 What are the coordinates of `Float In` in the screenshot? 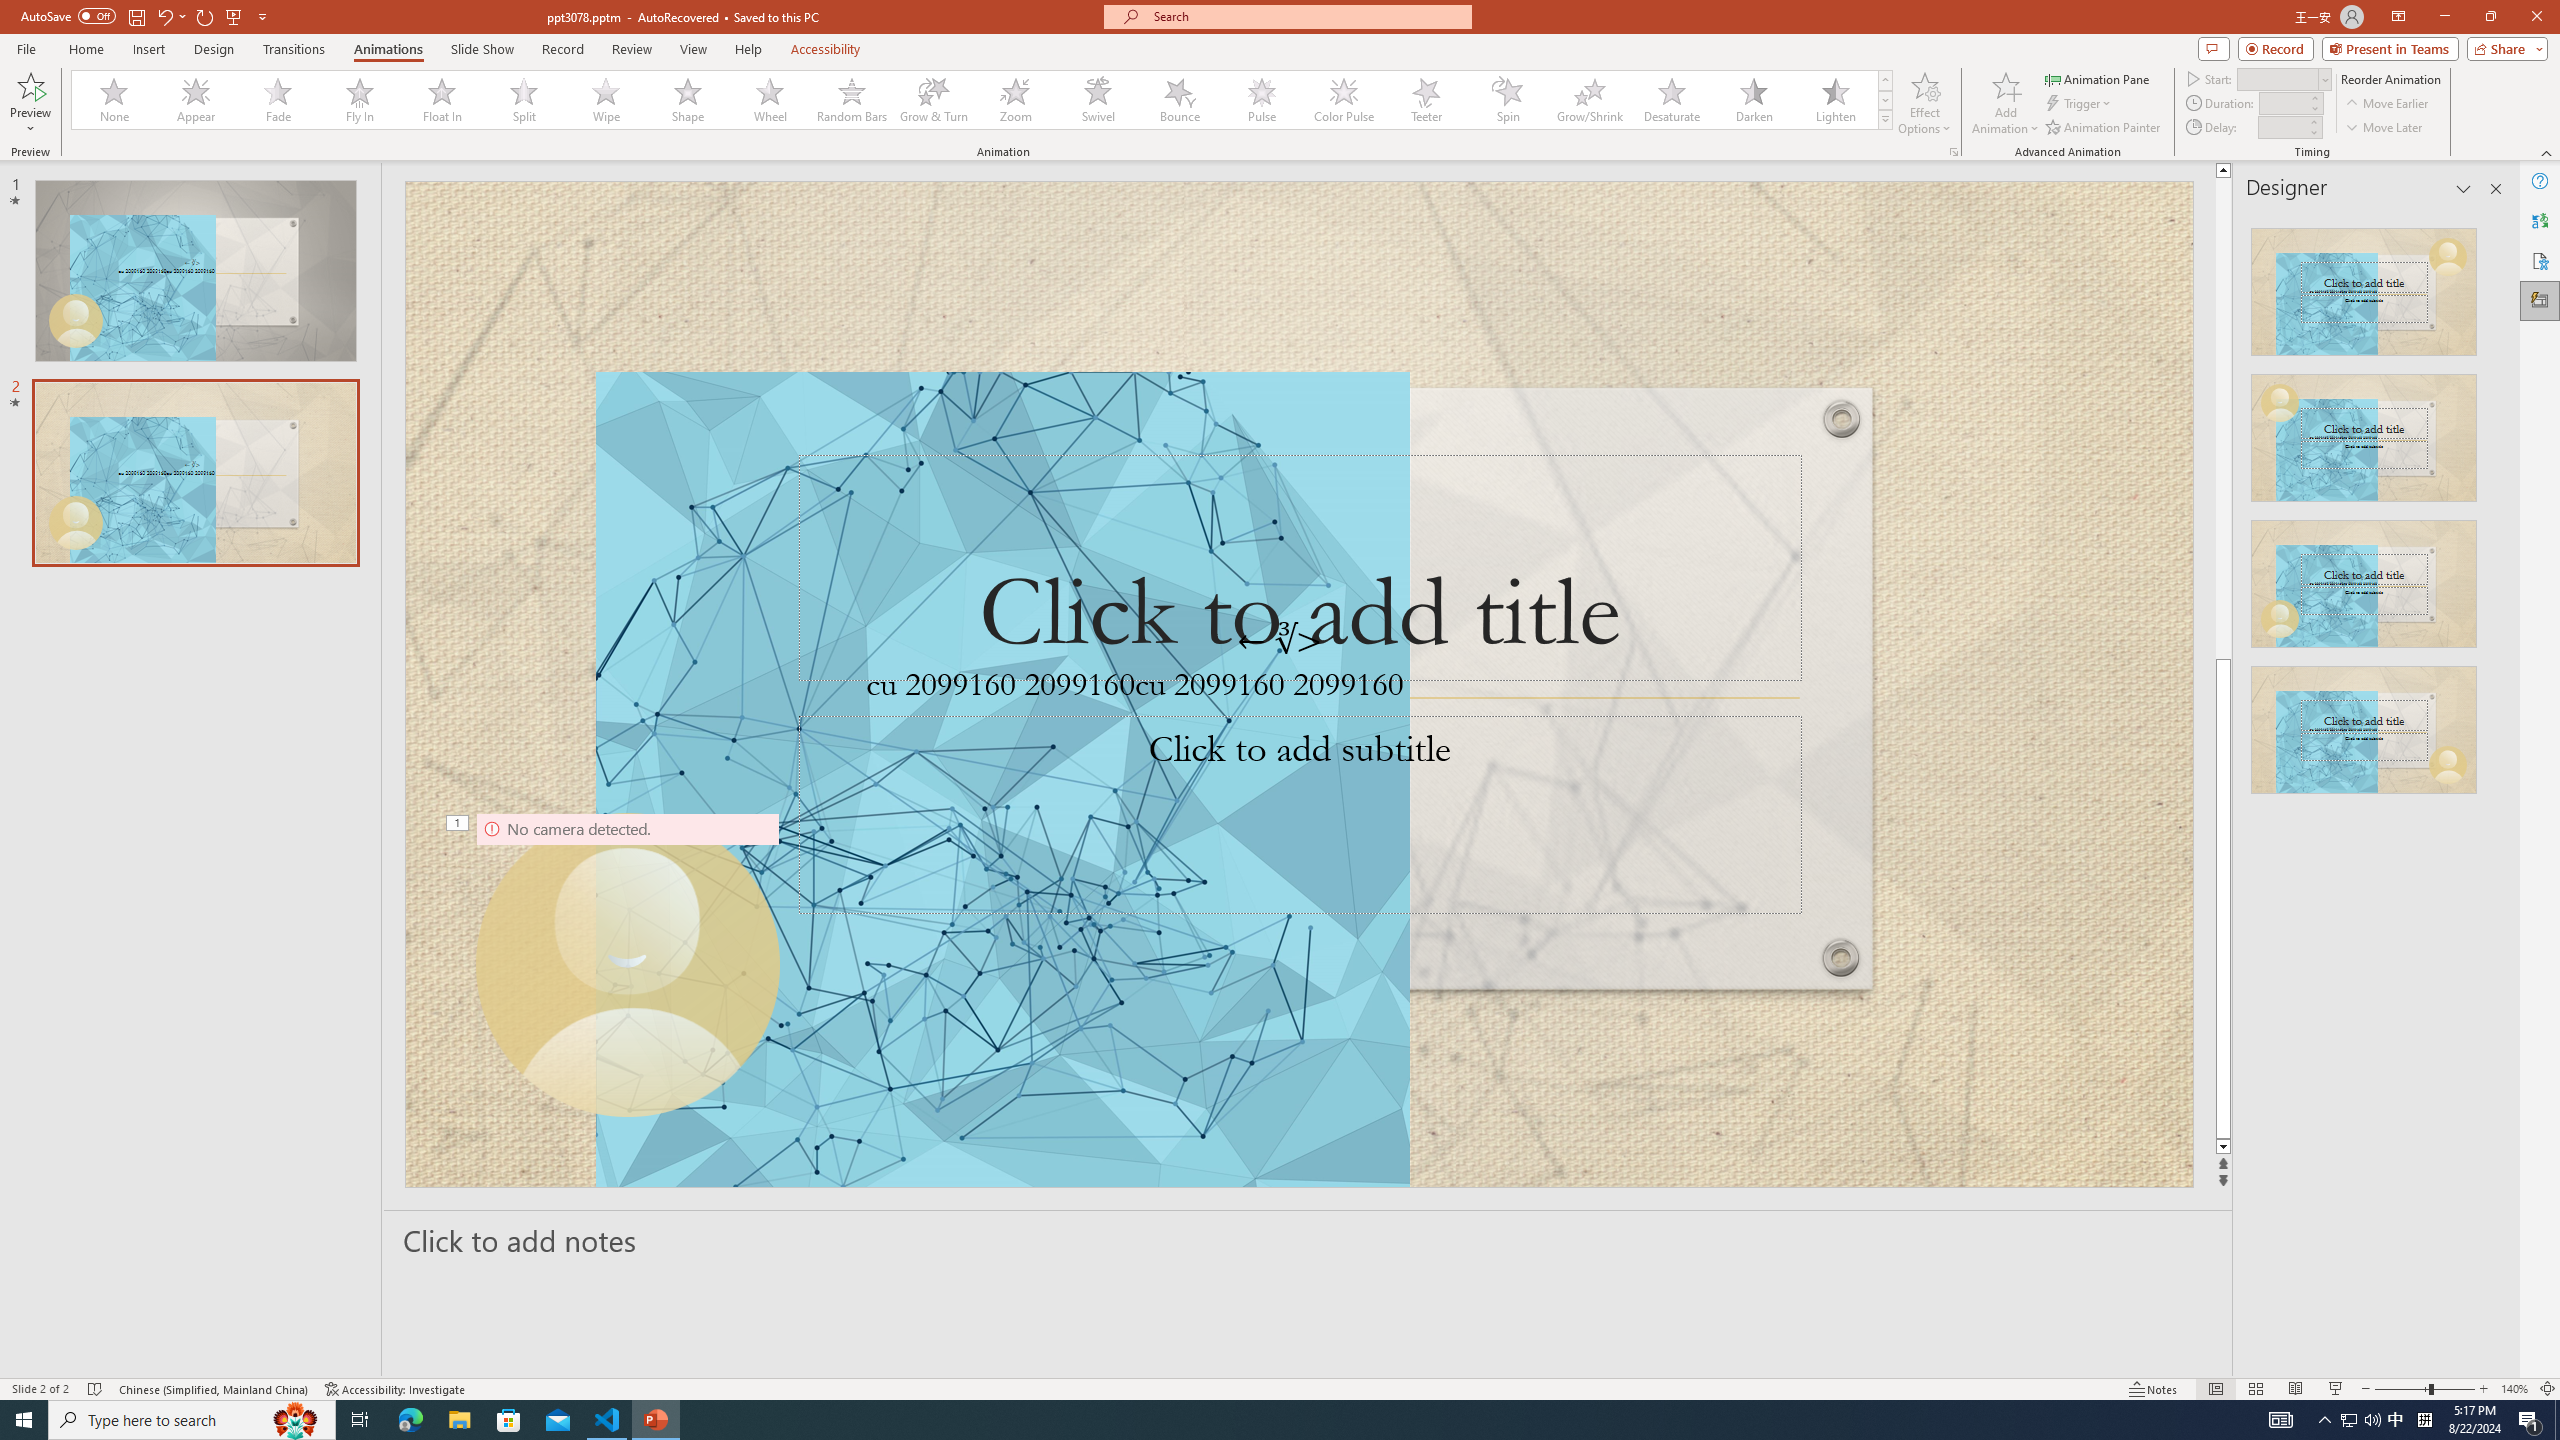 It's located at (442, 100).